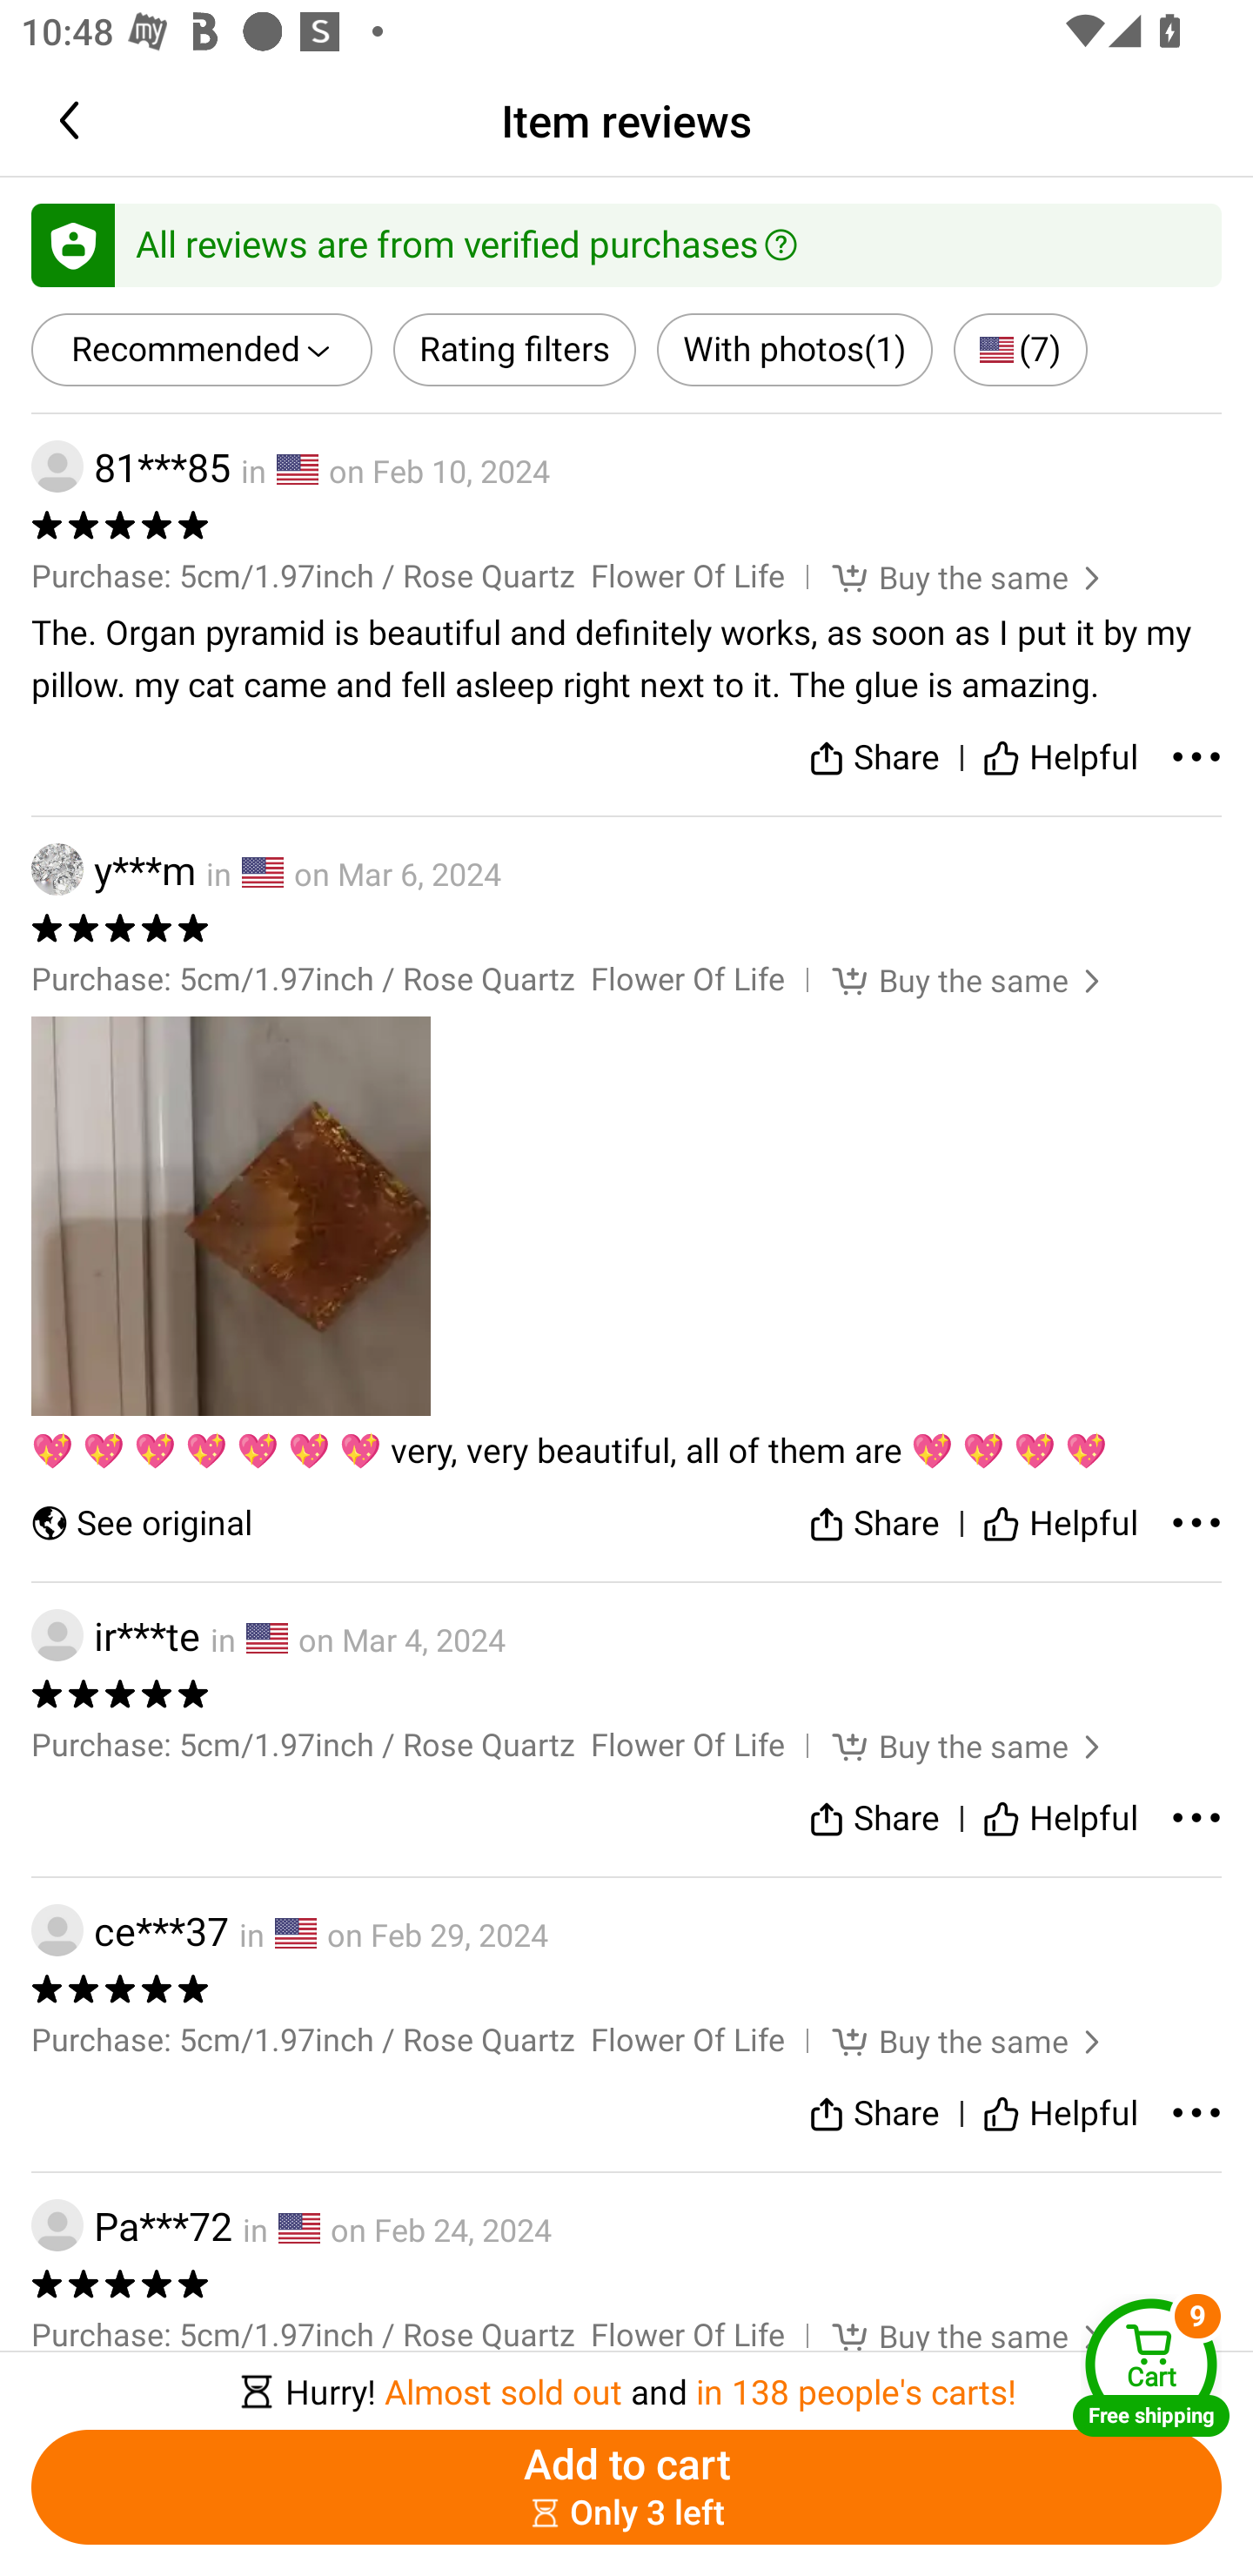 This screenshot has width=1253, height=2576. Describe the element at coordinates (131, 2225) in the screenshot. I see `Pa***72` at that location.